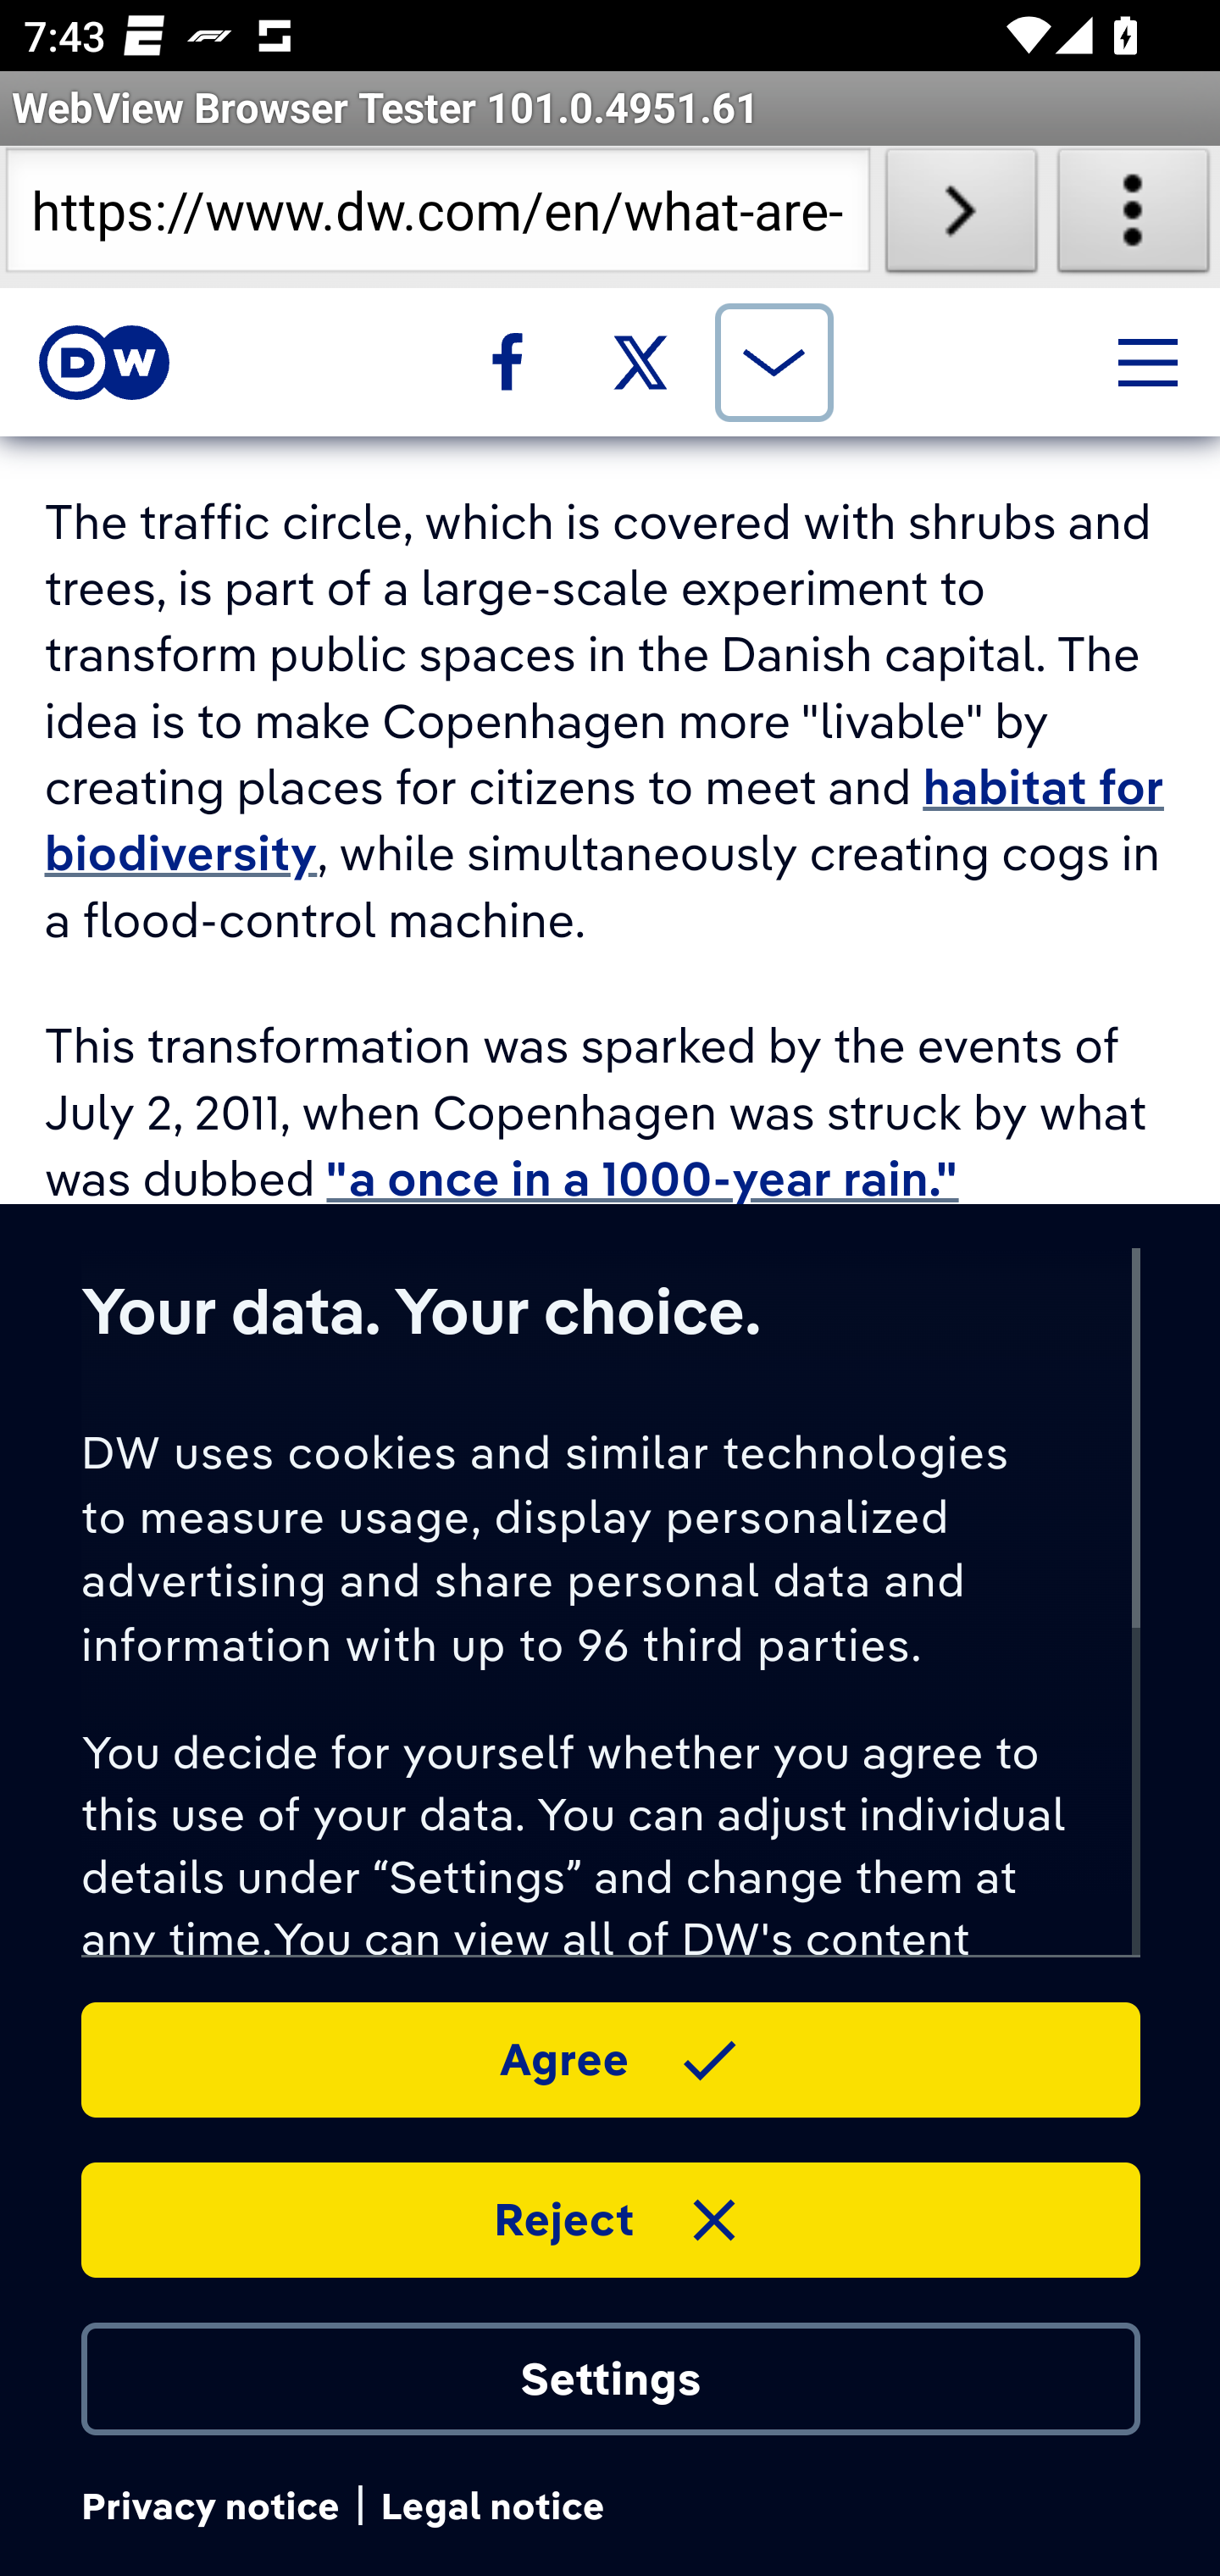 The width and height of the screenshot is (1220, 2576). What do you see at coordinates (610, 2218) in the screenshot?
I see `Reject` at bounding box center [610, 2218].